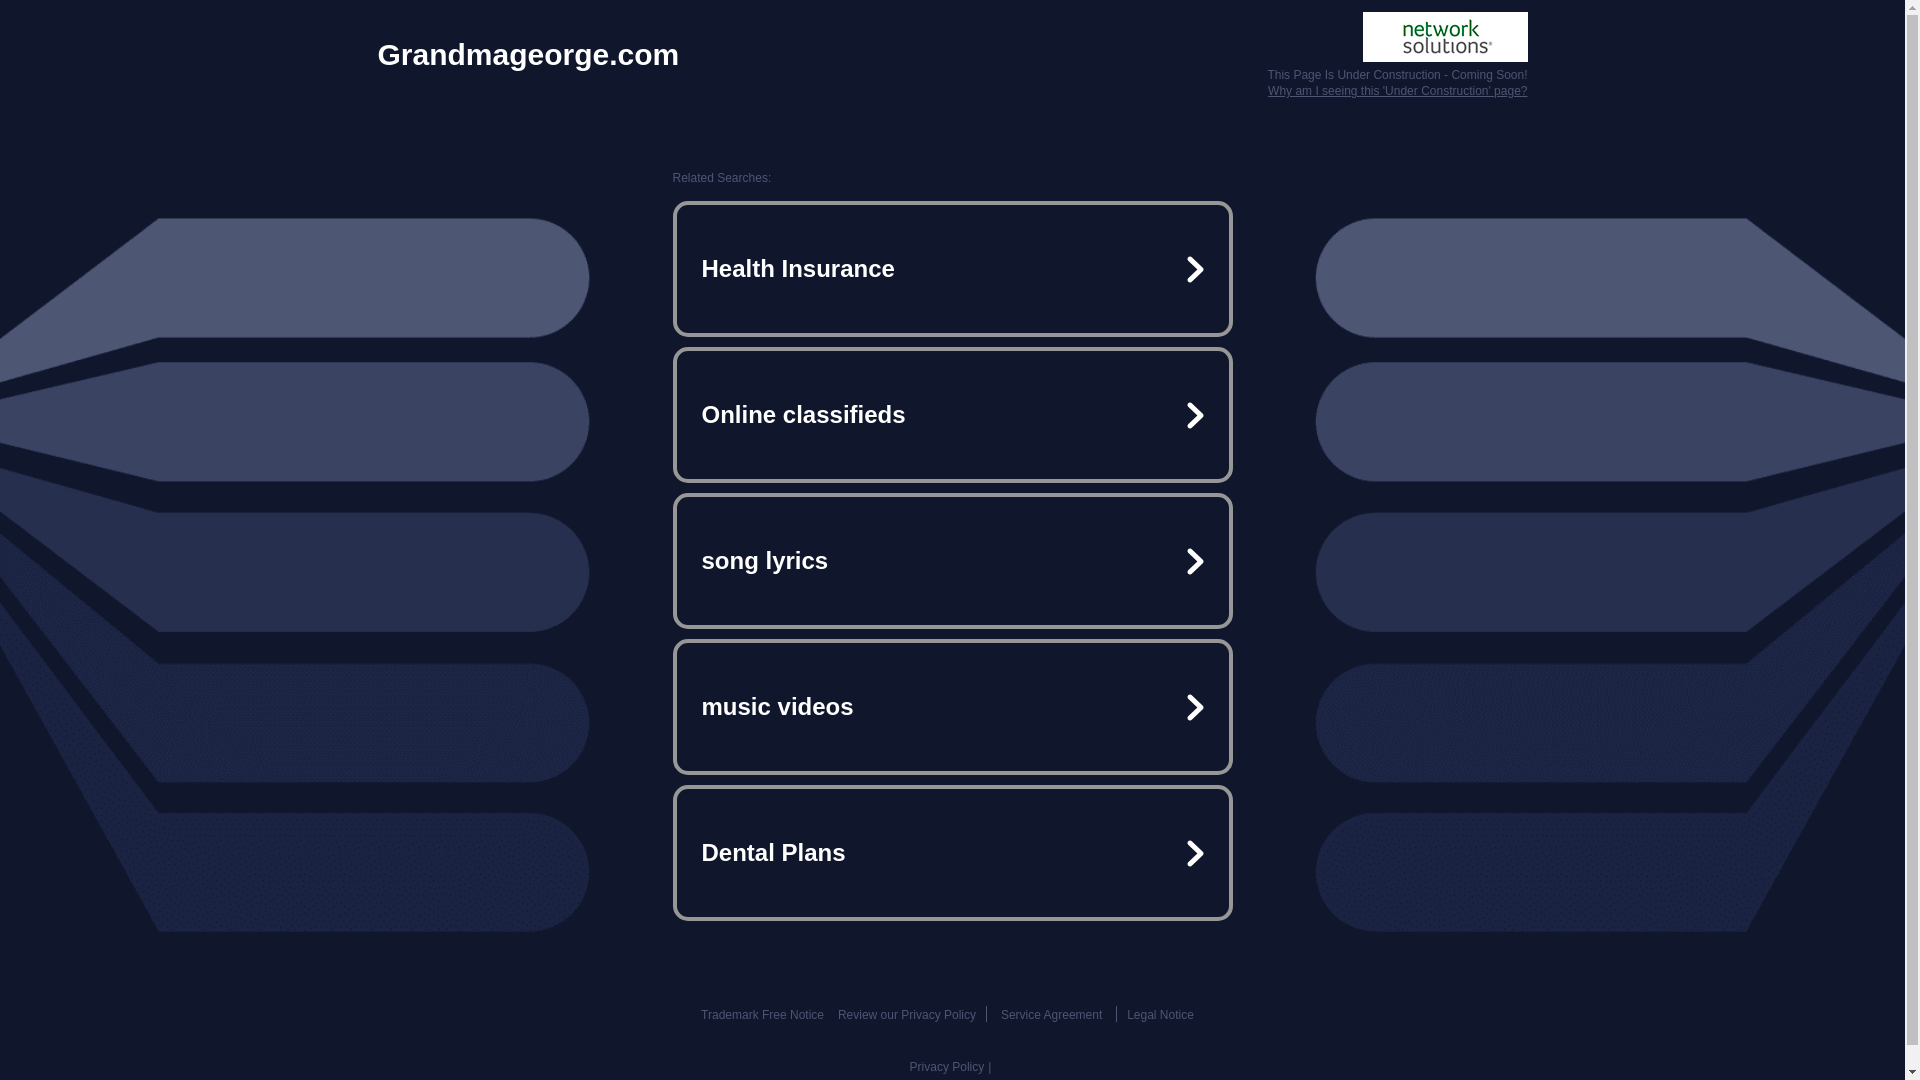 The image size is (1920, 1080). Describe the element at coordinates (528, 54) in the screenshot. I see `Grandmageorge.com` at that location.